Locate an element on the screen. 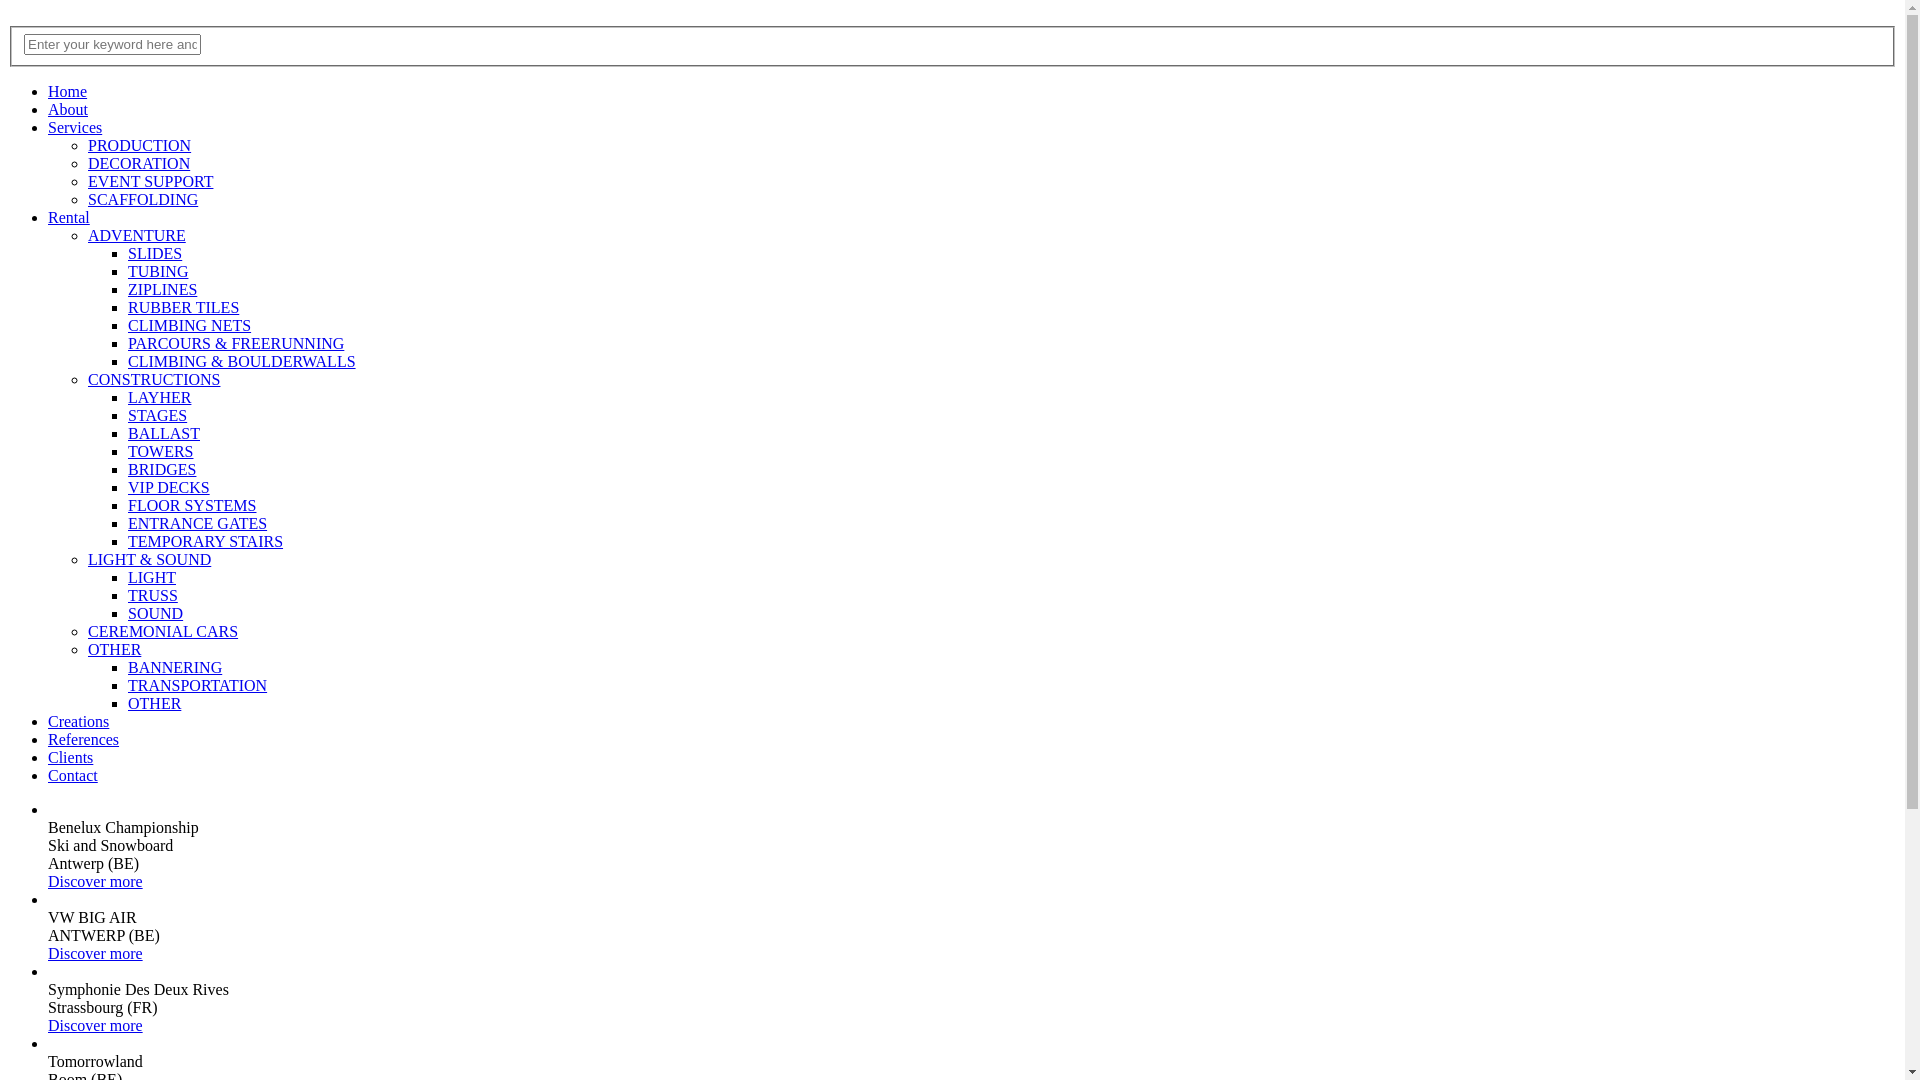 The width and height of the screenshot is (1920, 1080). Clients is located at coordinates (70, 758).